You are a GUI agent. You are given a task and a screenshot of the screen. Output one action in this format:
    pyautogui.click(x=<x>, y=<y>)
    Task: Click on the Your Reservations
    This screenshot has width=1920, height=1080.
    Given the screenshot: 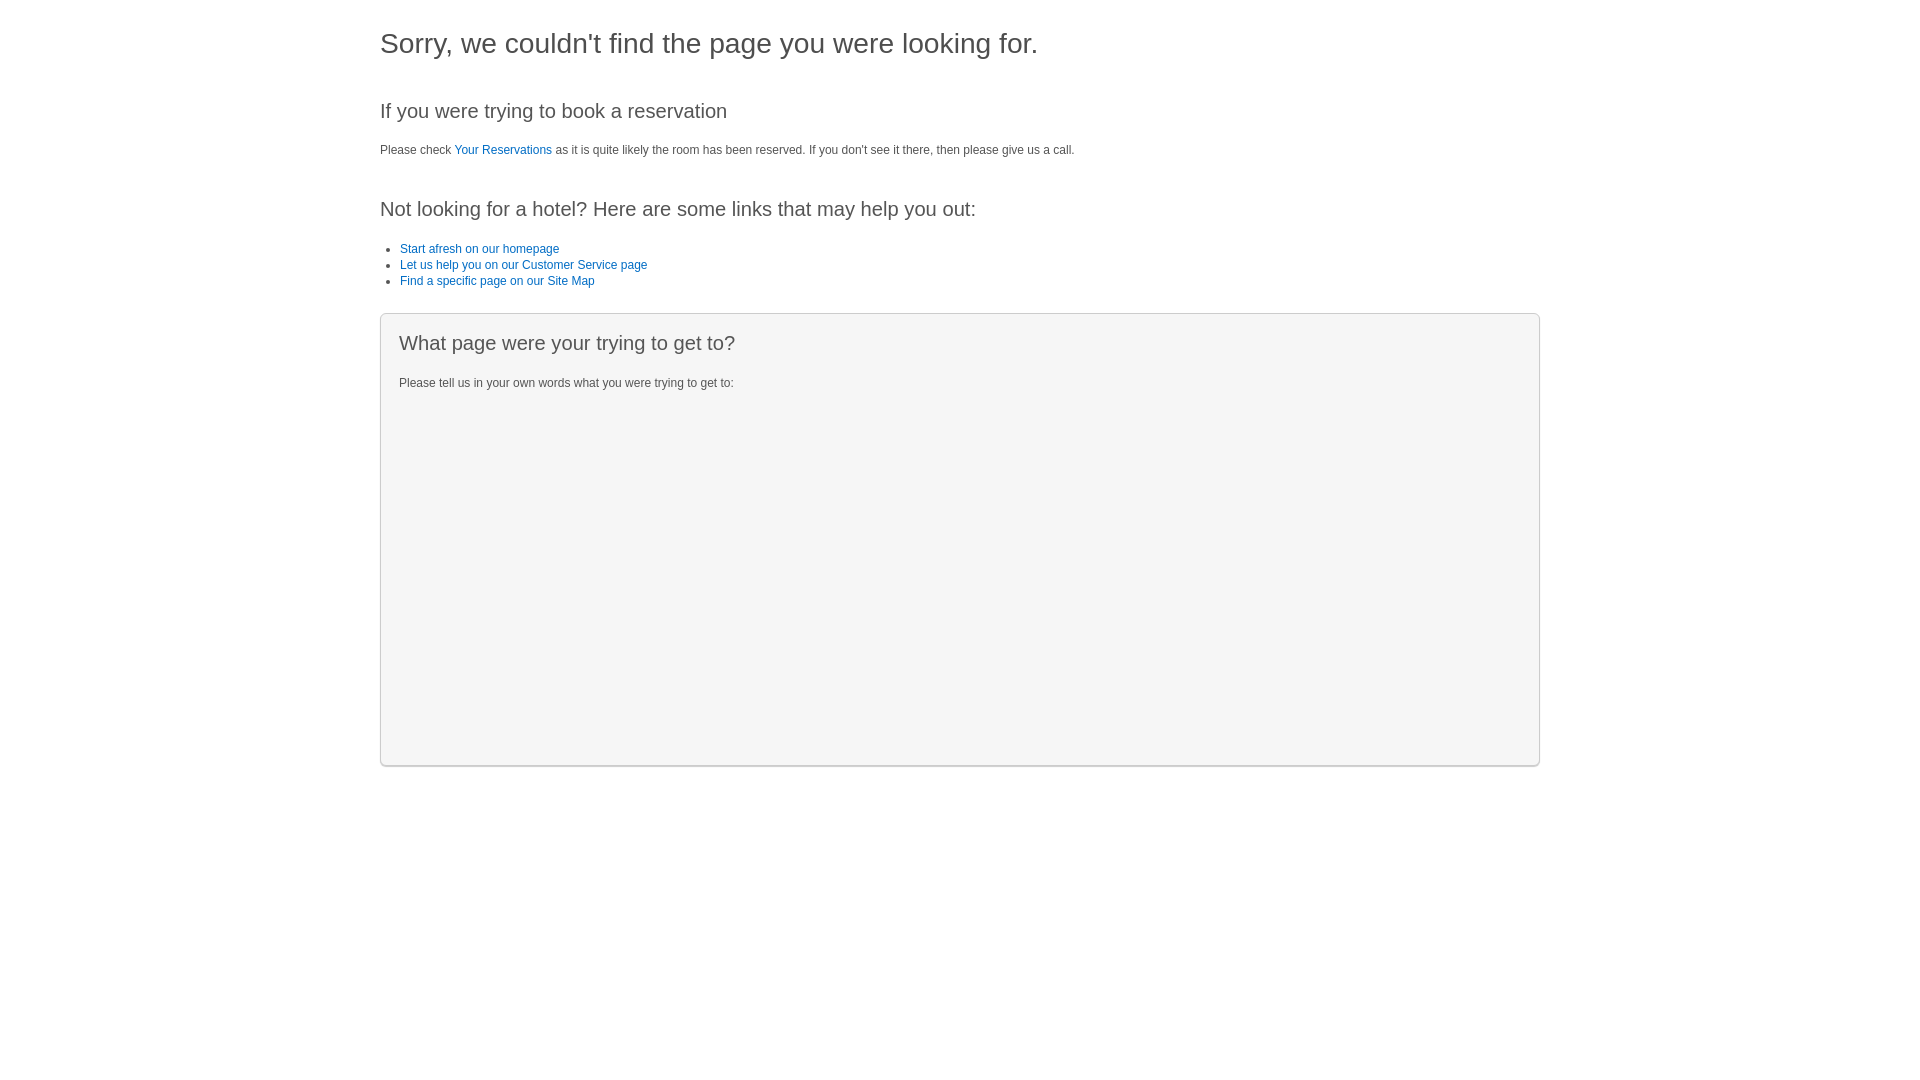 What is the action you would take?
    pyautogui.click(x=503, y=150)
    